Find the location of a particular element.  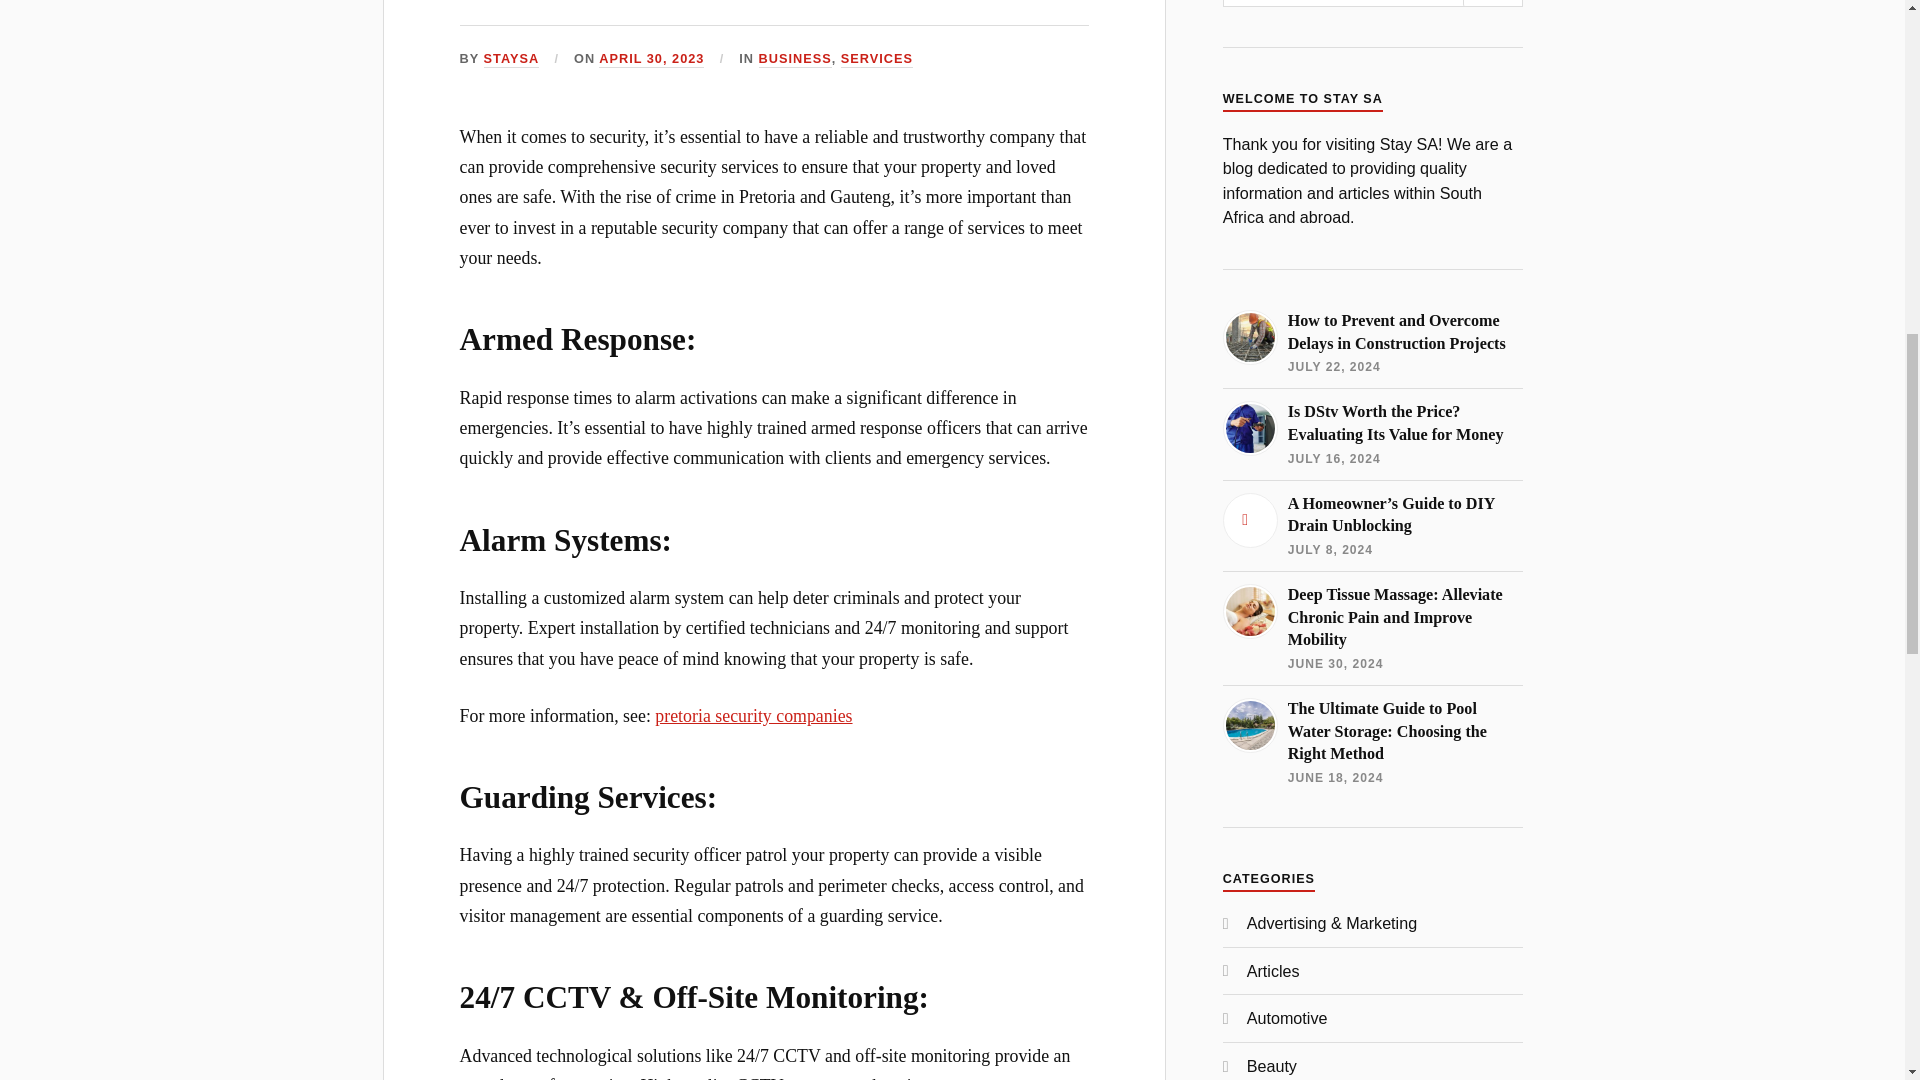

SERVICES is located at coordinates (876, 59).